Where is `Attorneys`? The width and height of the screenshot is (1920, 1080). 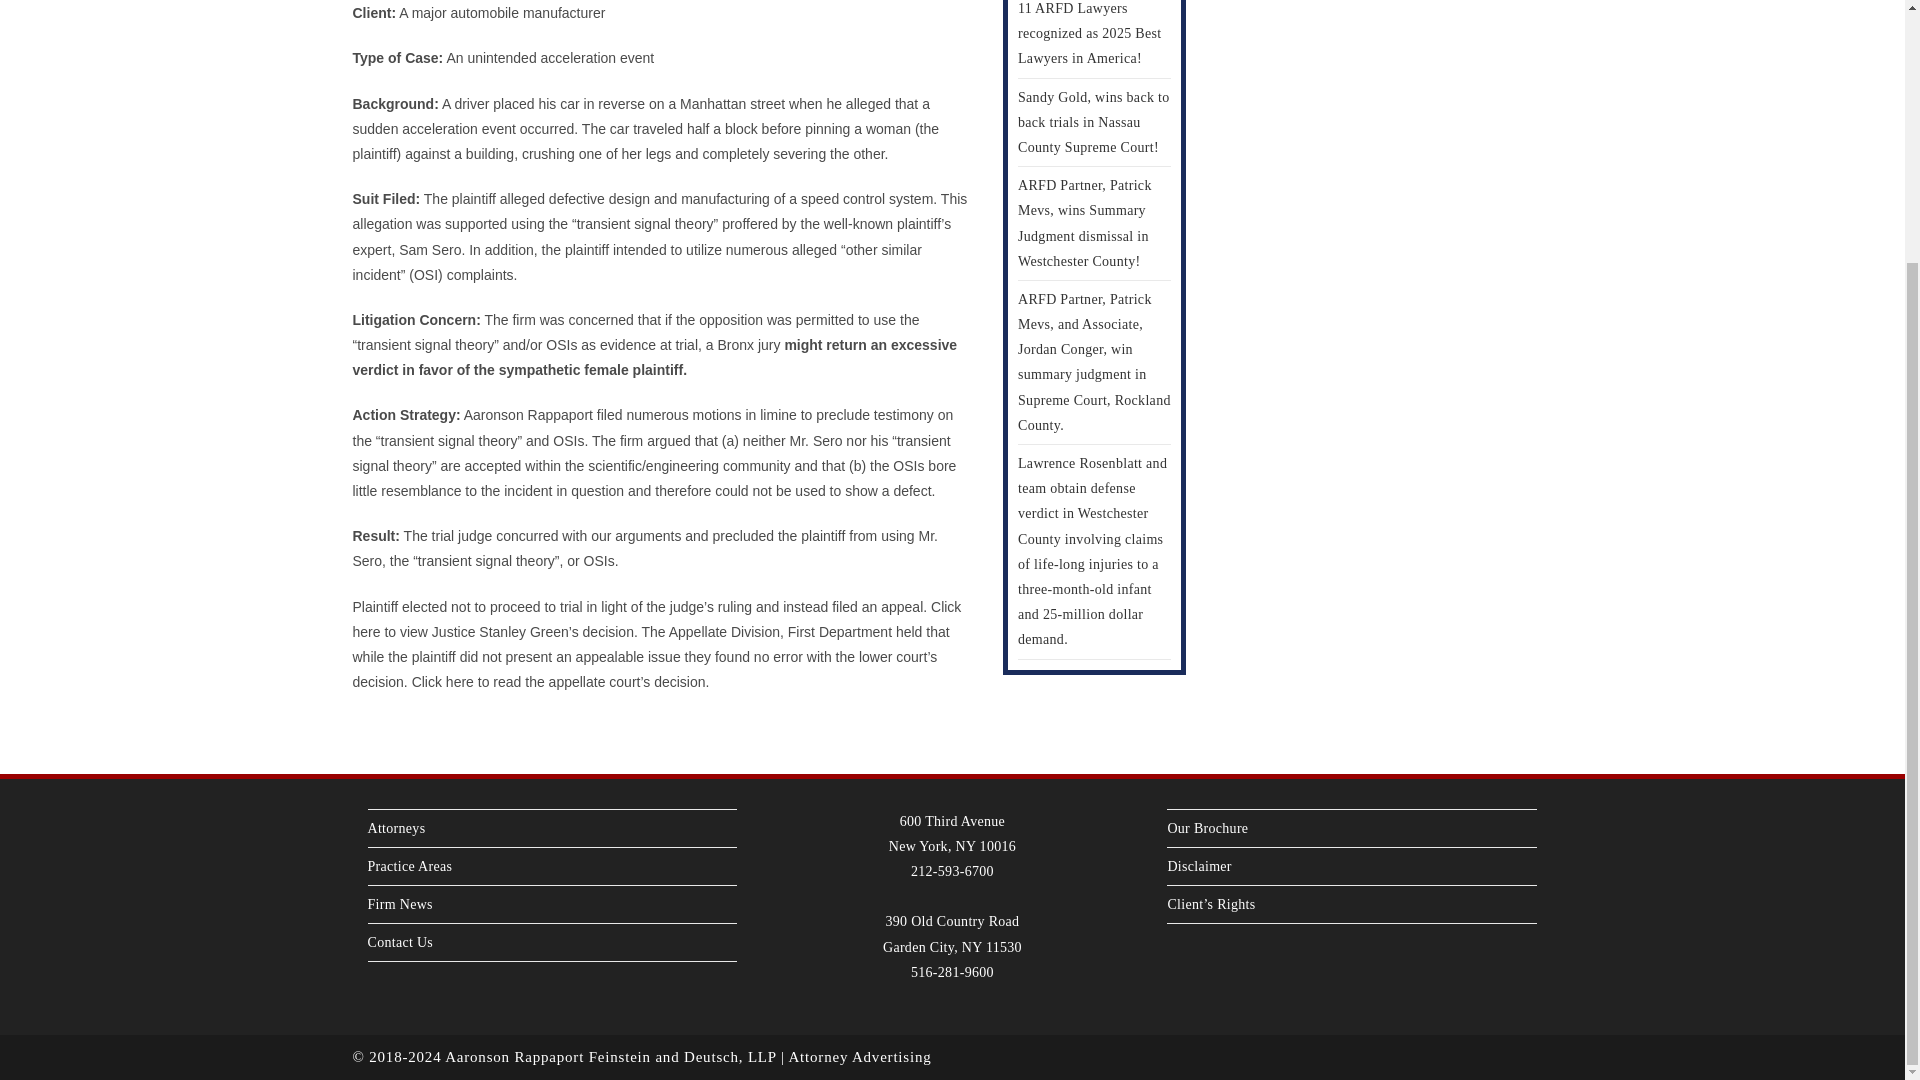 Attorneys is located at coordinates (397, 828).